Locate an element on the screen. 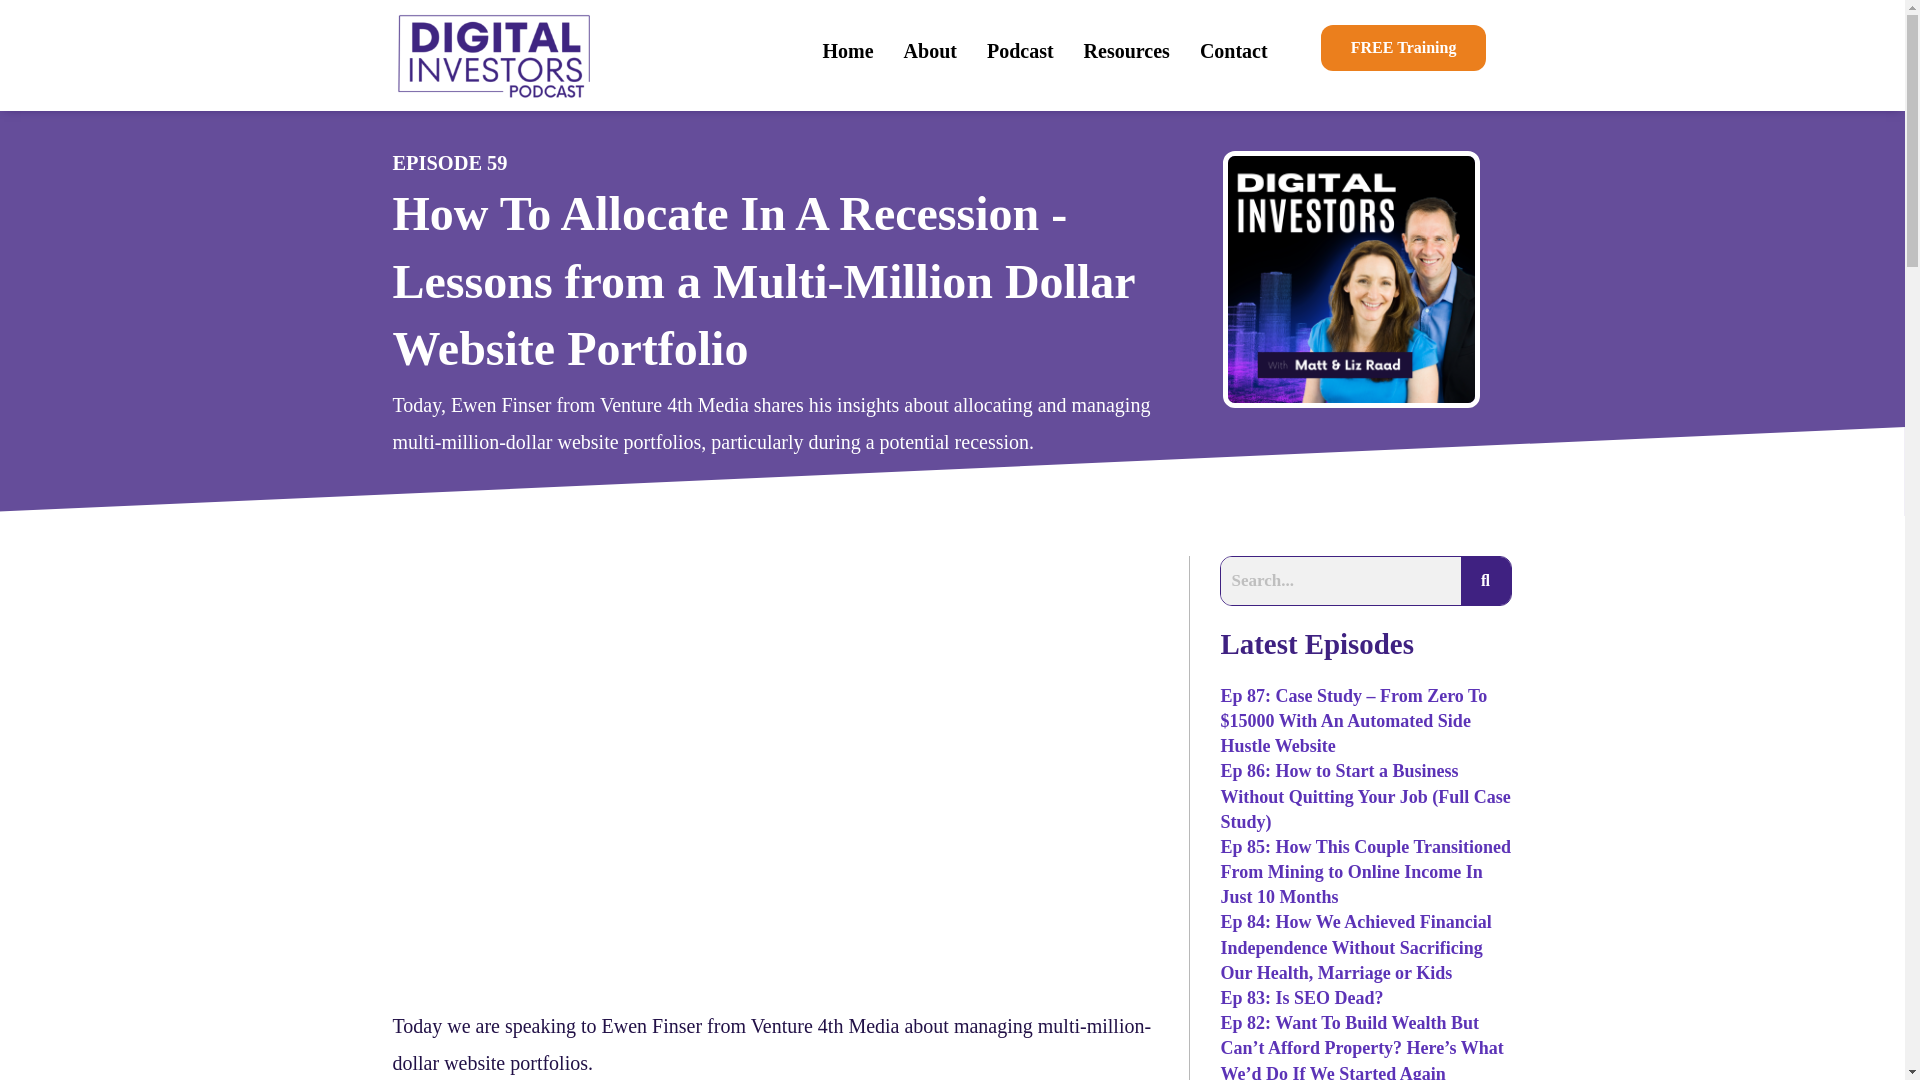 The width and height of the screenshot is (1920, 1080). Search is located at coordinates (1340, 580).